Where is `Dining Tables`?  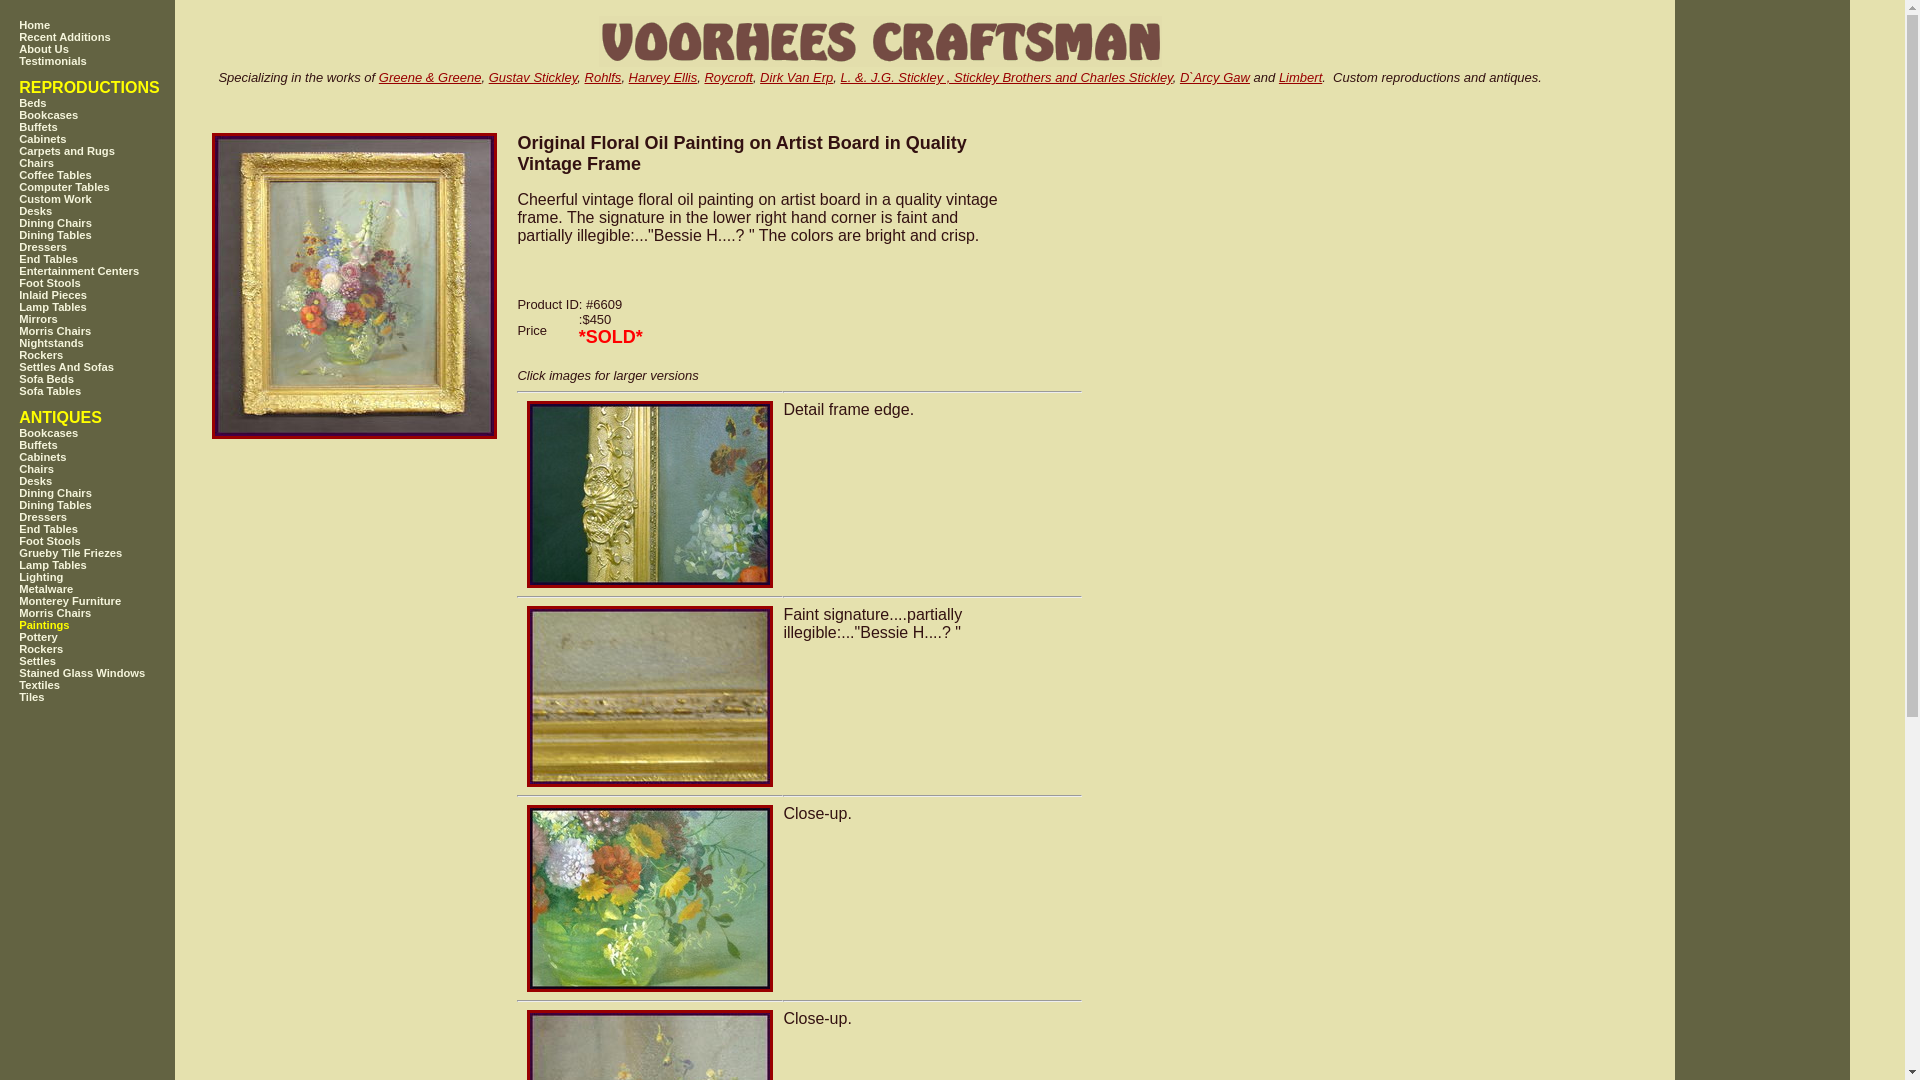 Dining Tables is located at coordinates (109, 234).